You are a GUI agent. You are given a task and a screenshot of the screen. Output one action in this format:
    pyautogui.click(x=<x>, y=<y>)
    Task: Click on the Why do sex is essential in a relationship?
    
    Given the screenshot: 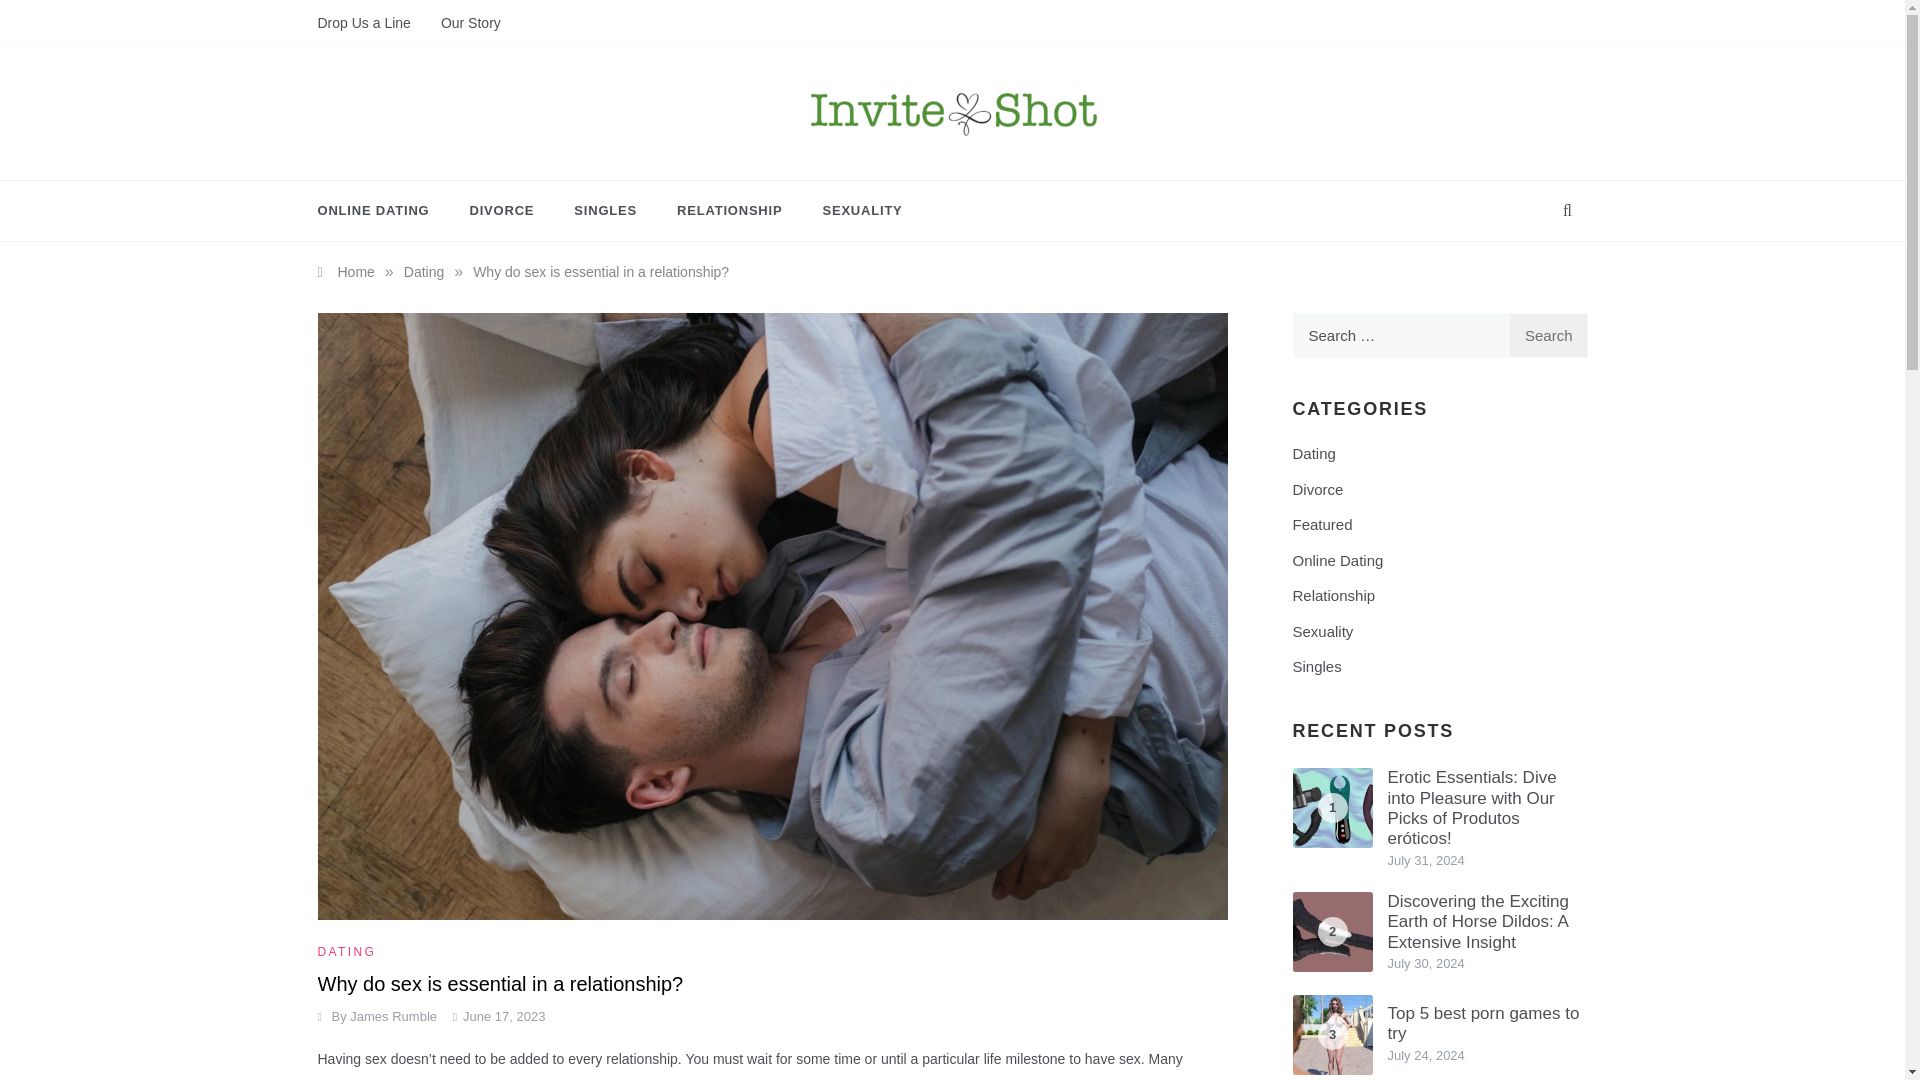 What is the action you would take?
    pyautogui.click(x=600, y=271)
    